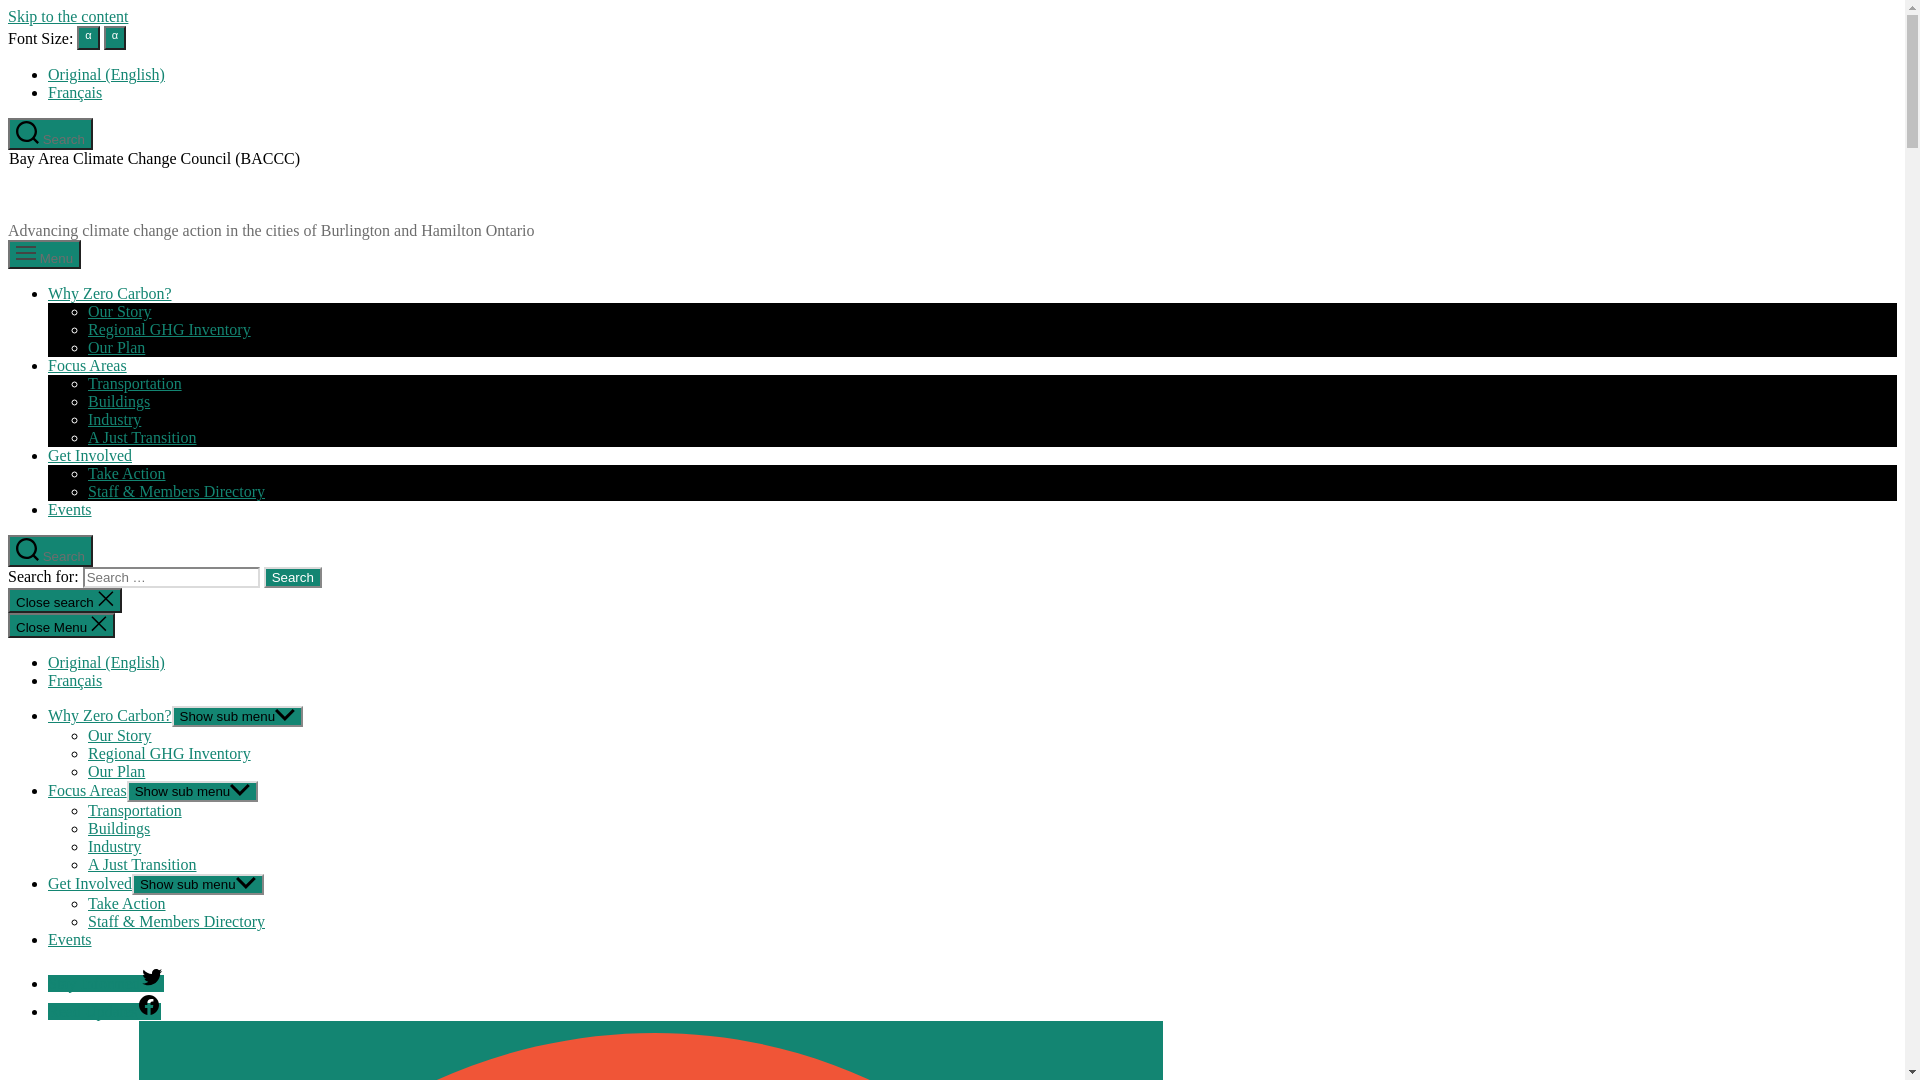  Describe the element at coordinates (65, 600) in the screenshot. I see `Close search` at that location.